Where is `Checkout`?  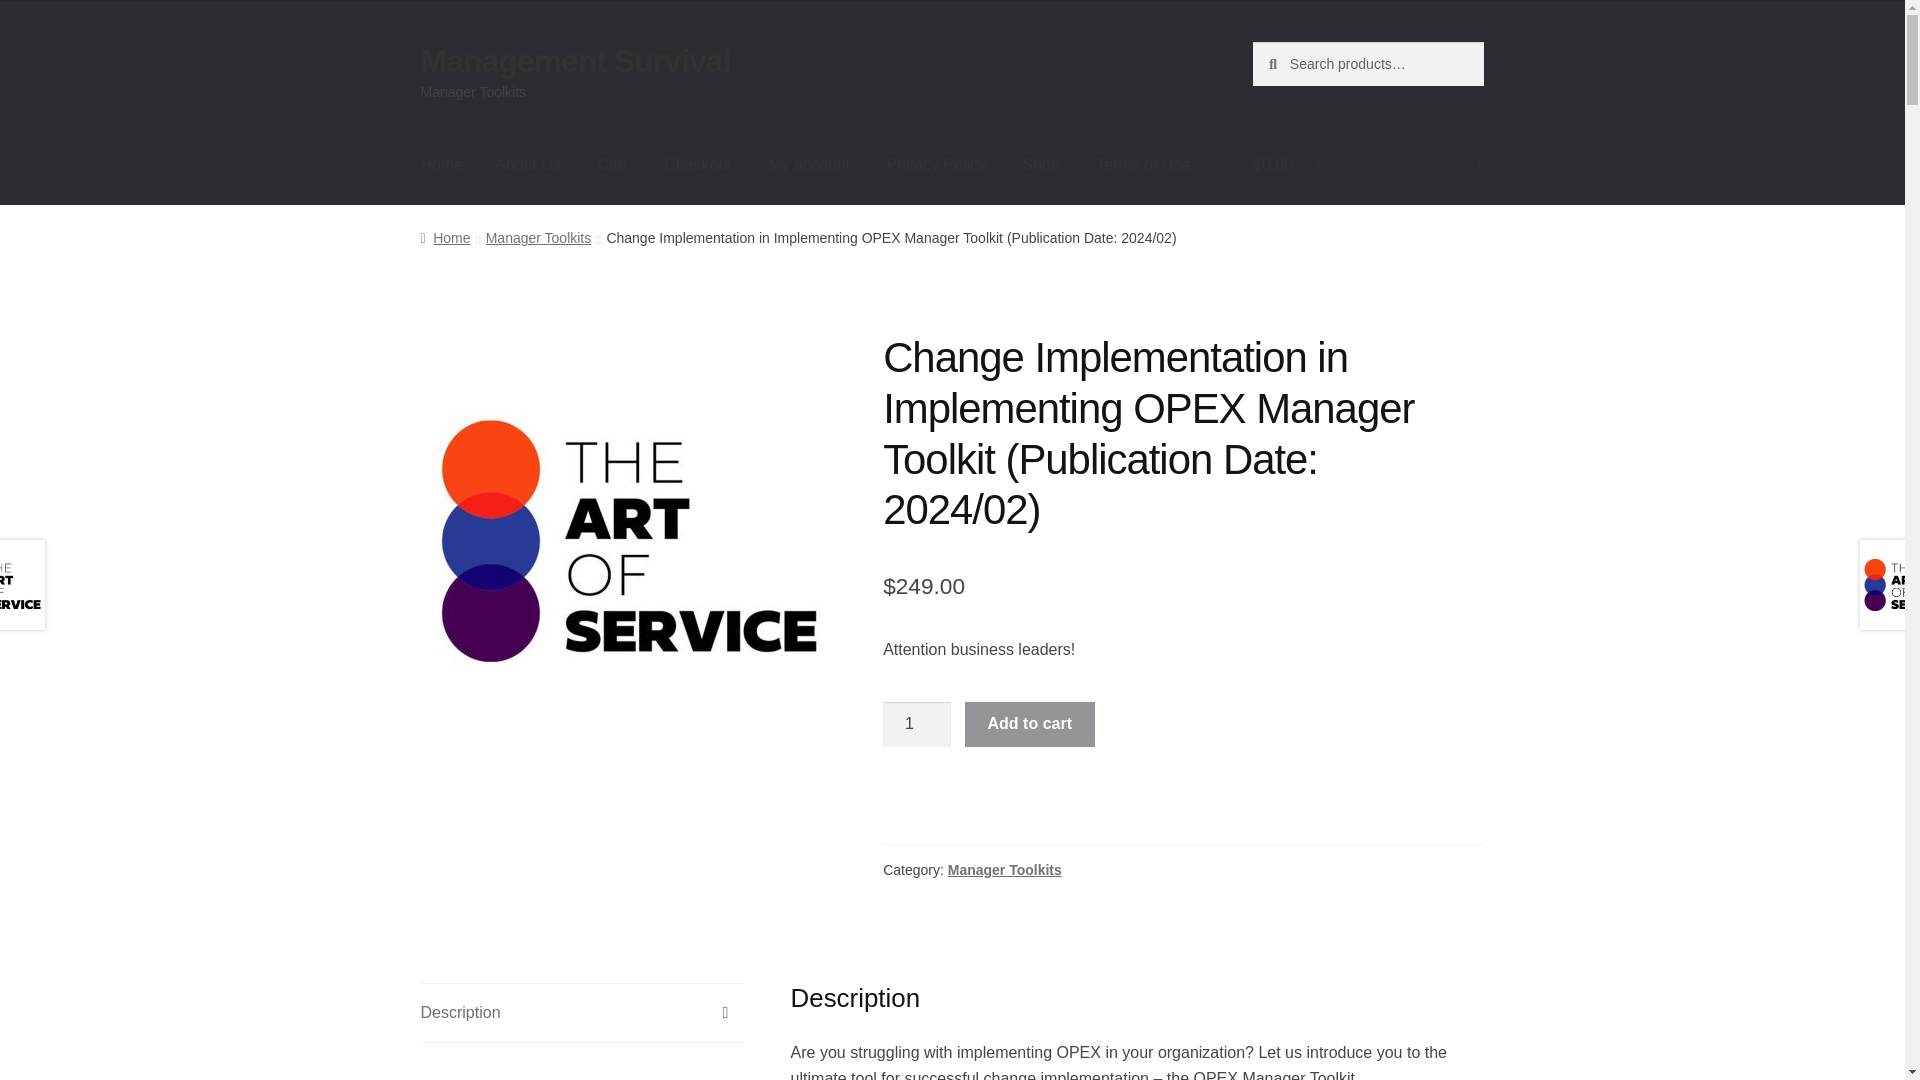
Checkout is located at coordinates (698, 165).